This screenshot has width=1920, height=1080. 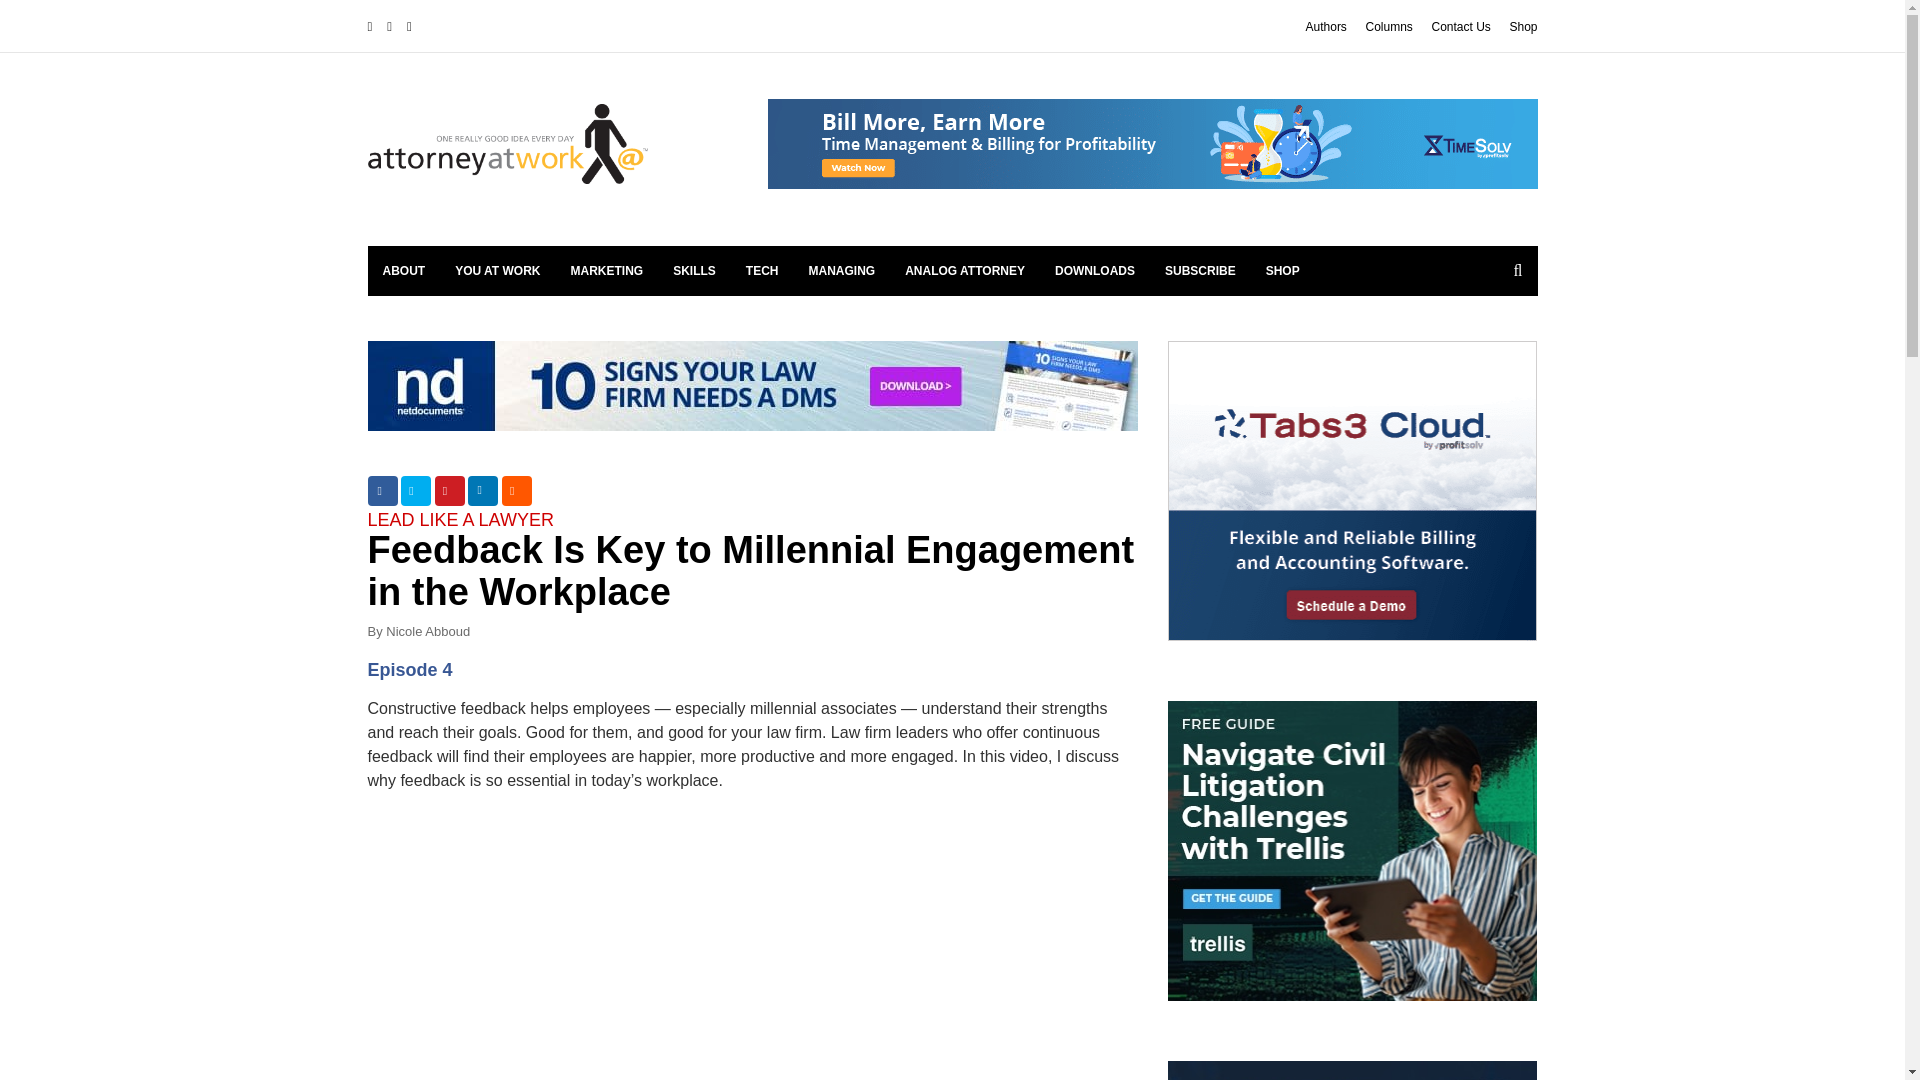 What do you see at coordinates (1326, 26) in the screenshot?
I see `Authors` at bounding box center [1326, 26].